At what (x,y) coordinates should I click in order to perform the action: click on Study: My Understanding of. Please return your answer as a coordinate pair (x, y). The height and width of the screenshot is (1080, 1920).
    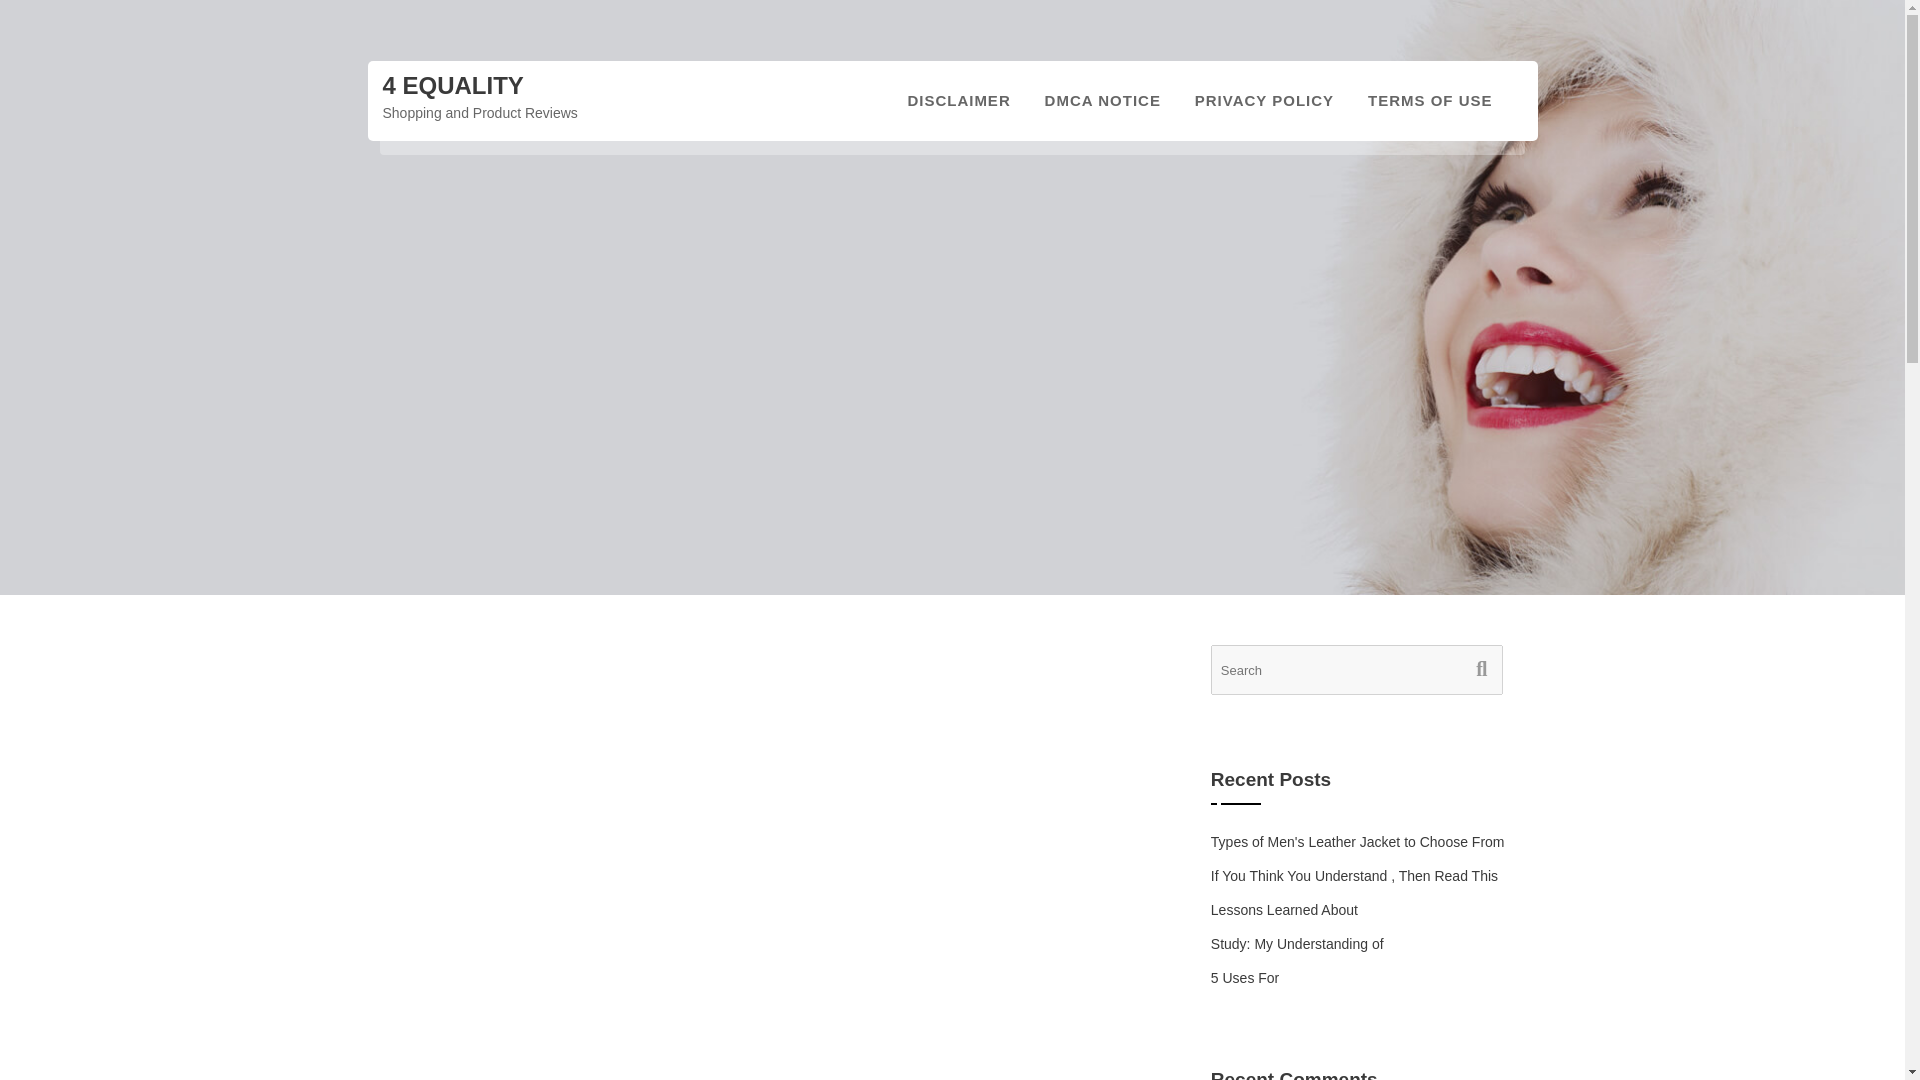
    Looking at the image, I should click on (1298, 944).